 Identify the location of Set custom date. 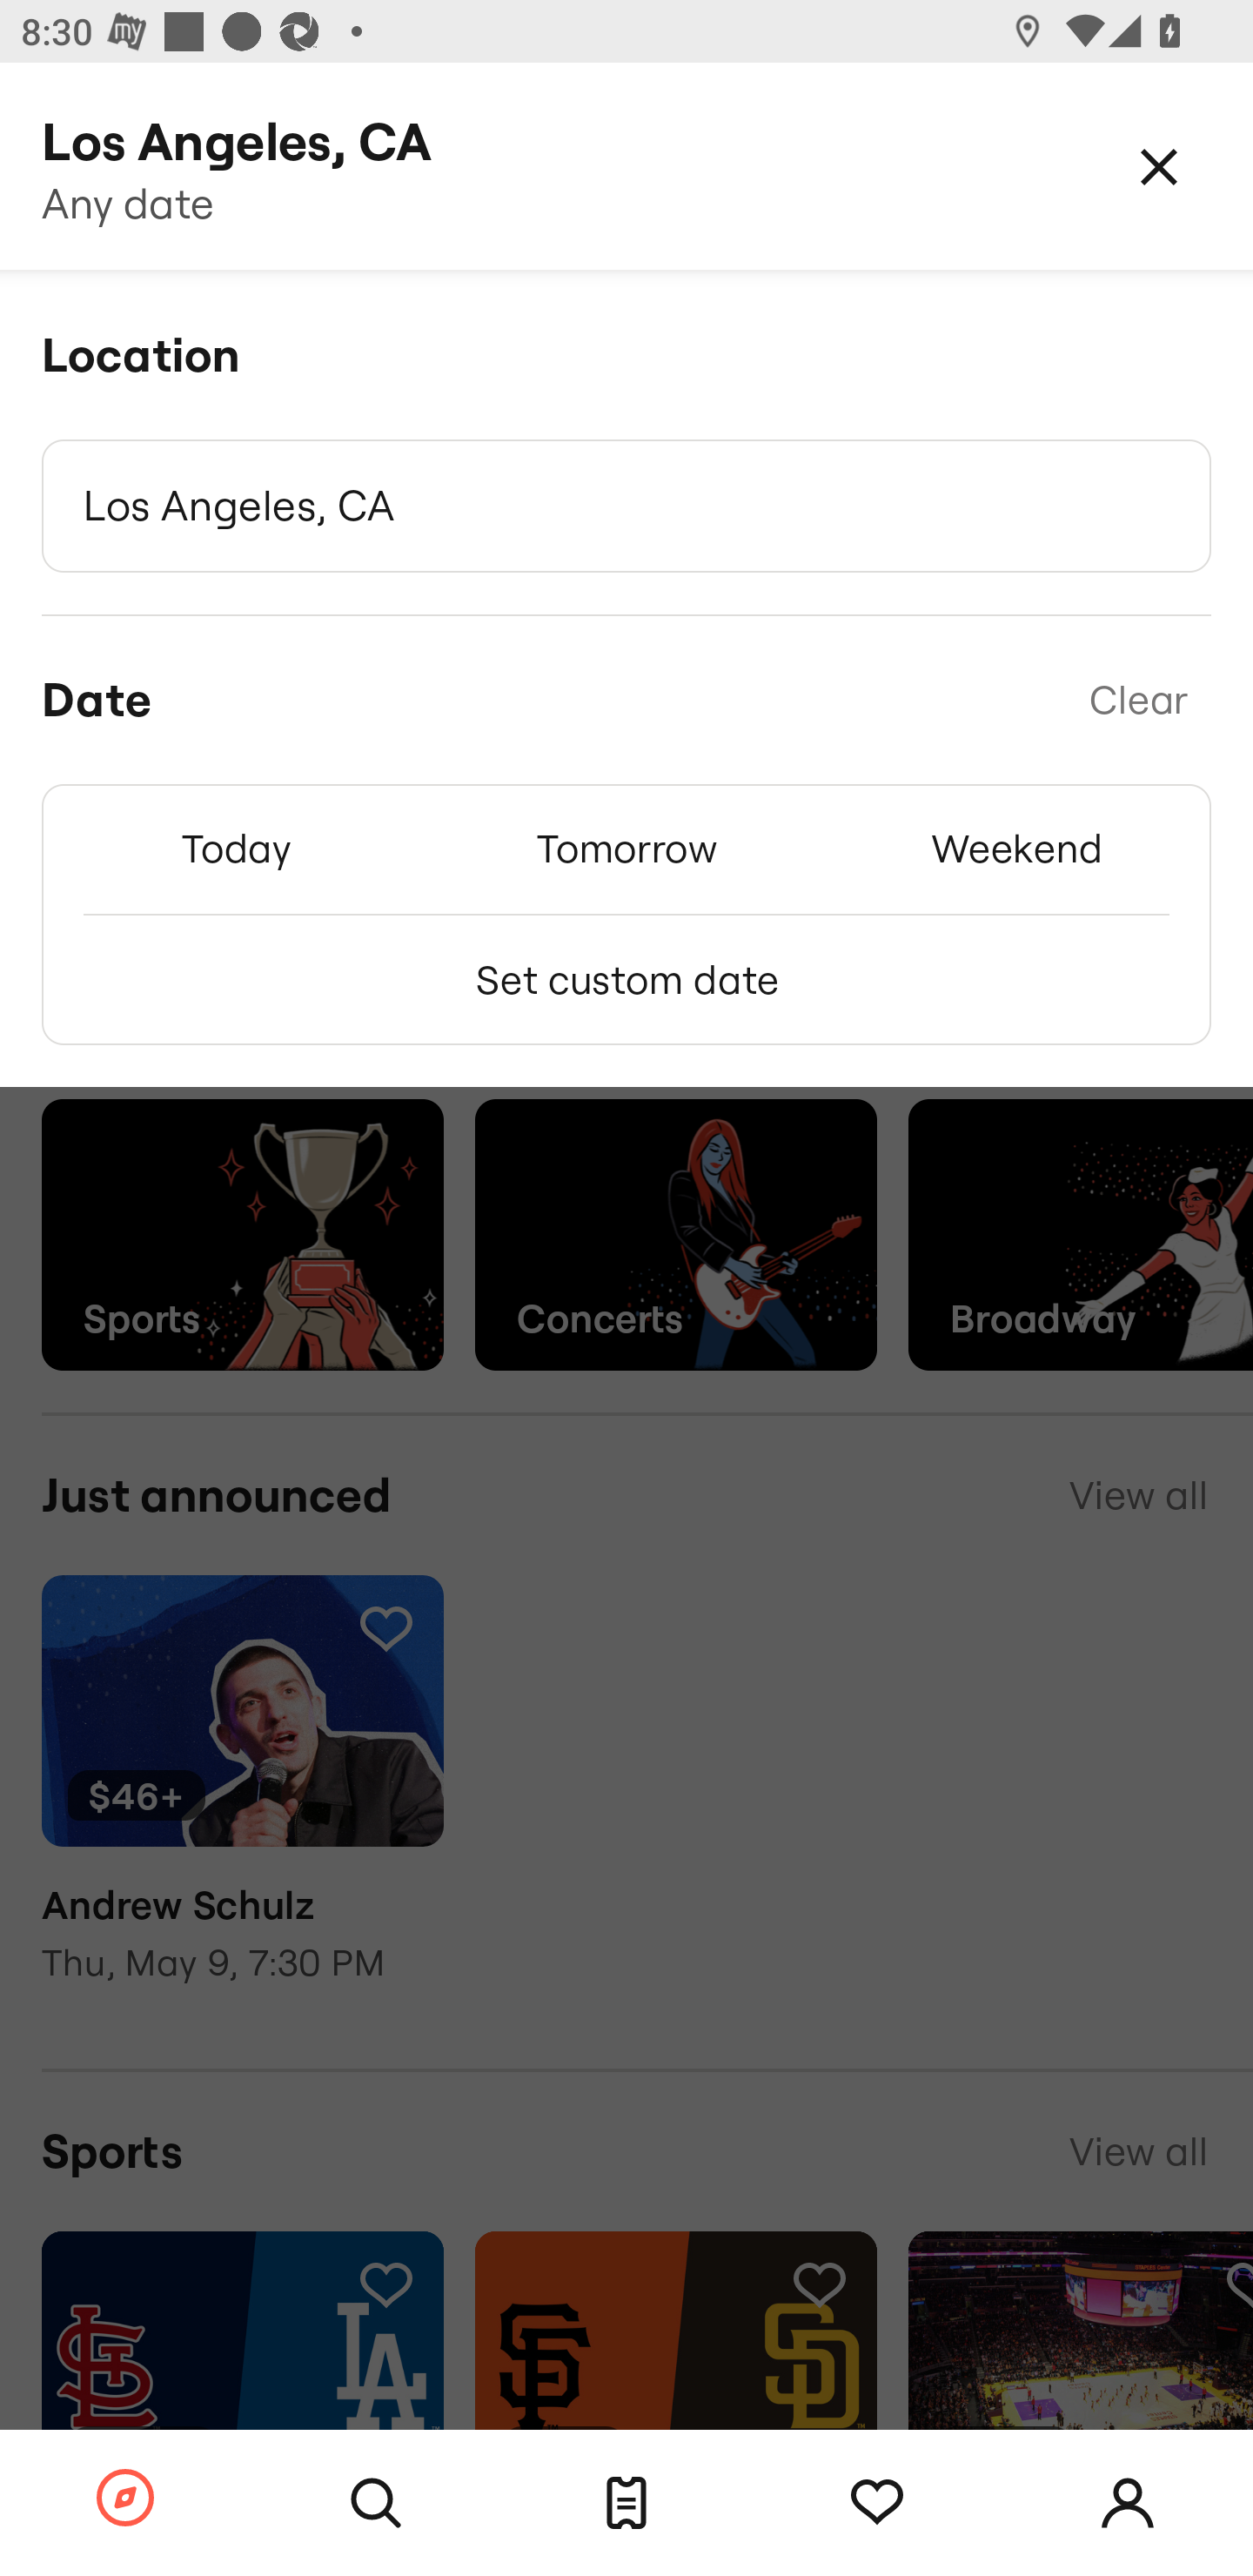
(626, 980).